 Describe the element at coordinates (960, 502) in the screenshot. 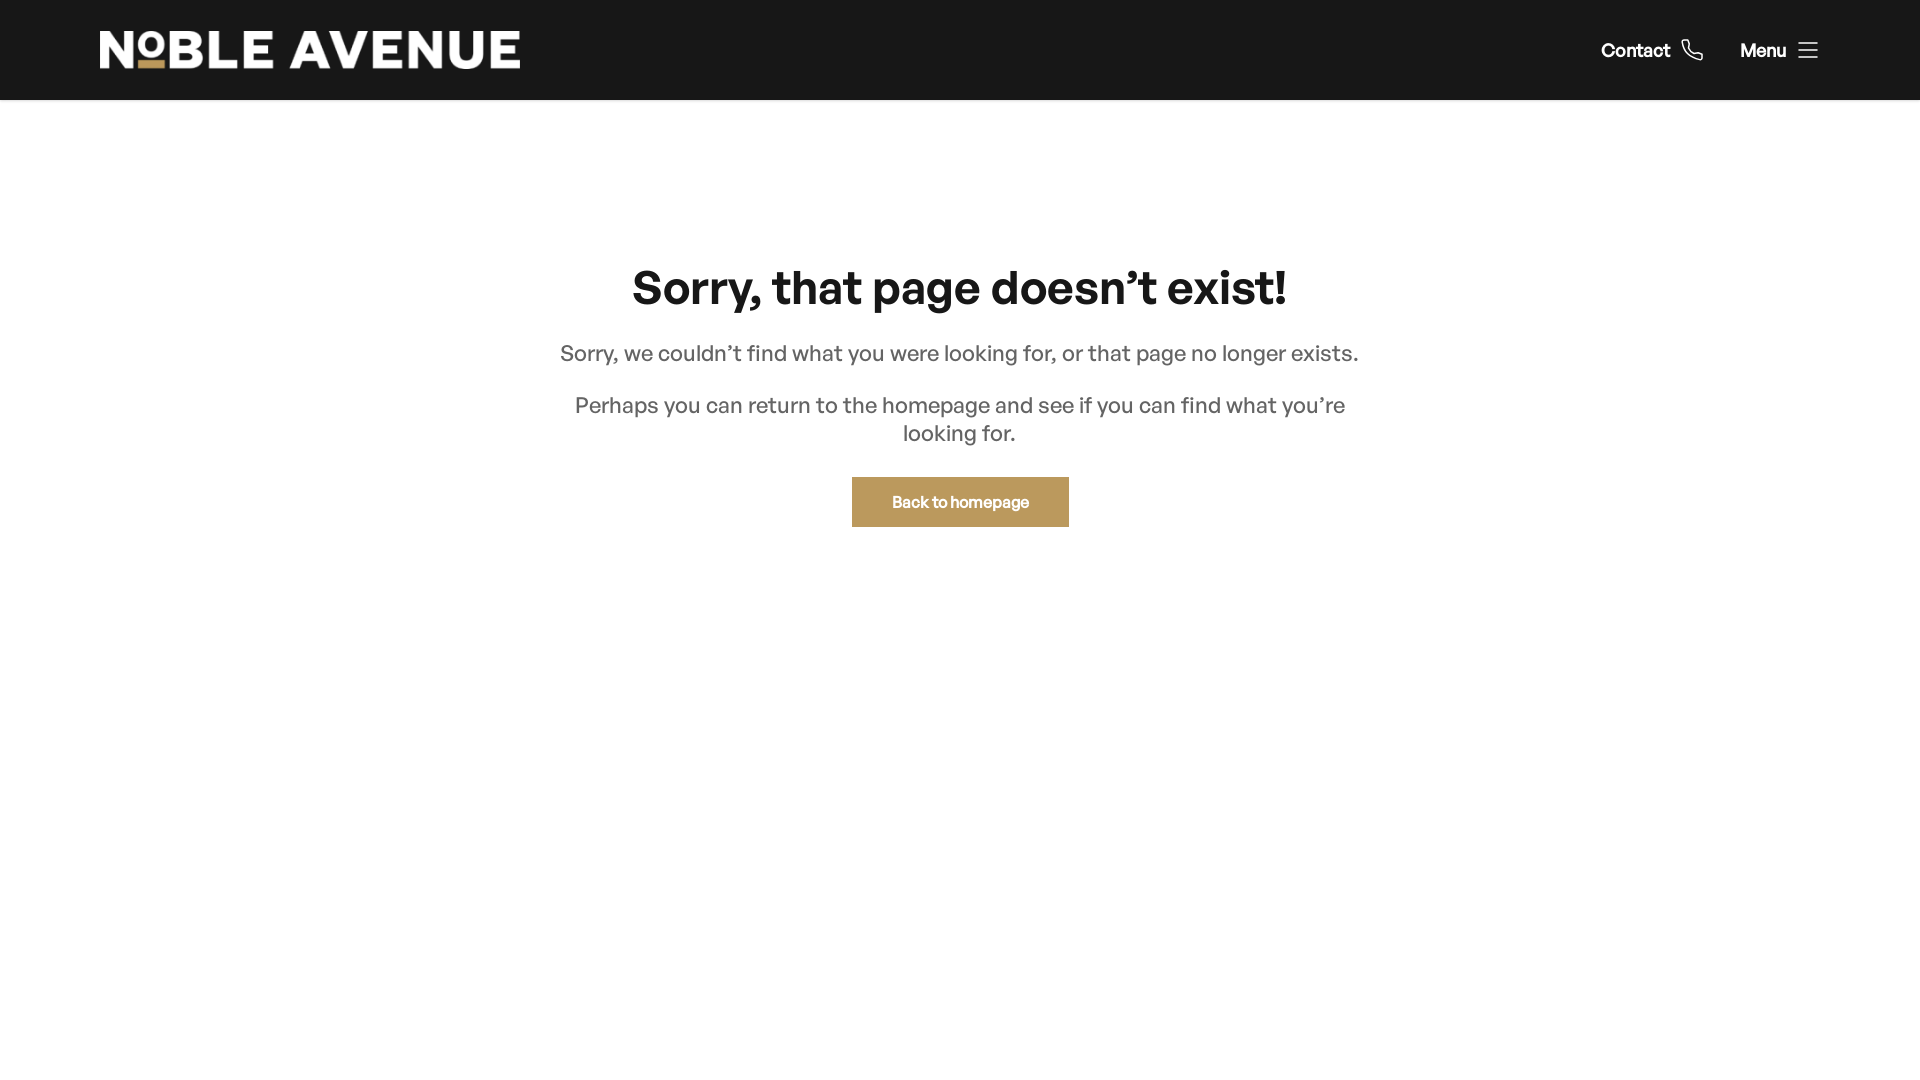

I see `Back to homepage` at that location.